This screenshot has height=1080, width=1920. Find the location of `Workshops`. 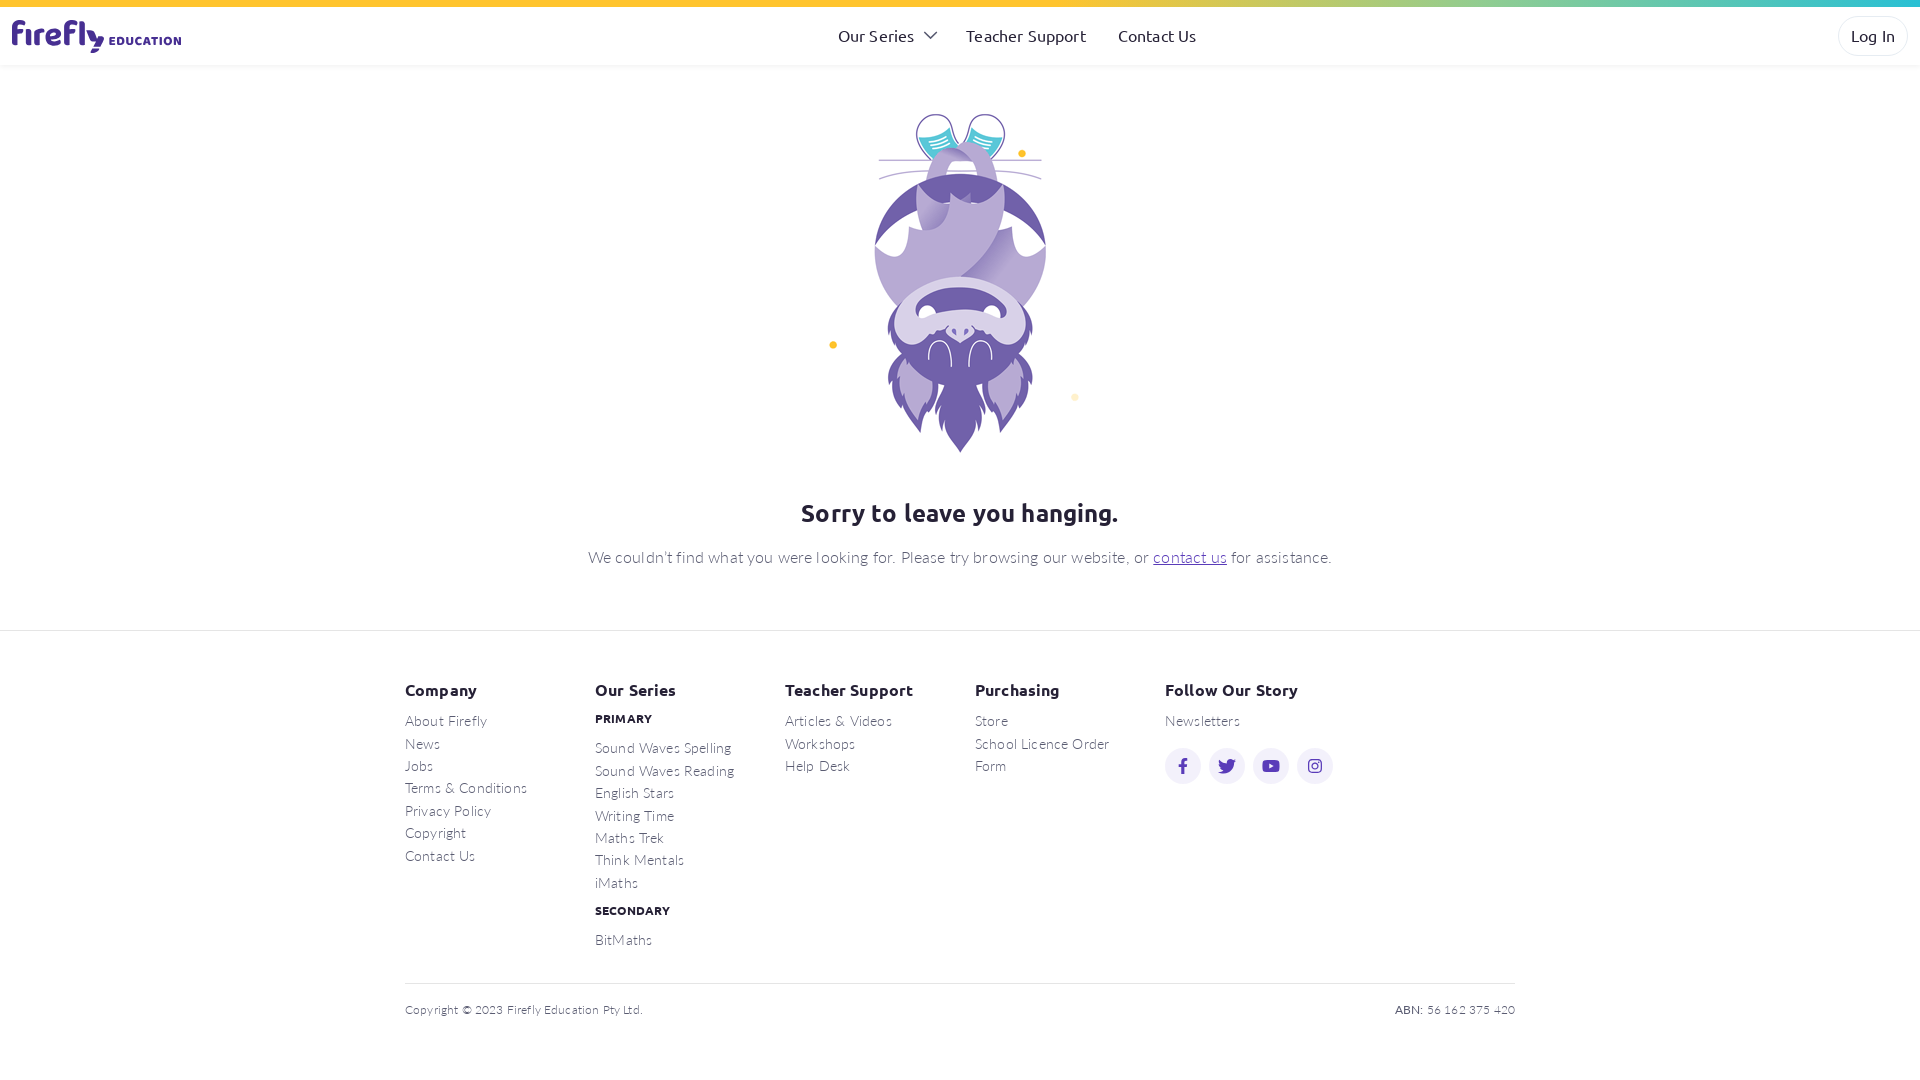

Workshops is located at coordinates (820, 743).